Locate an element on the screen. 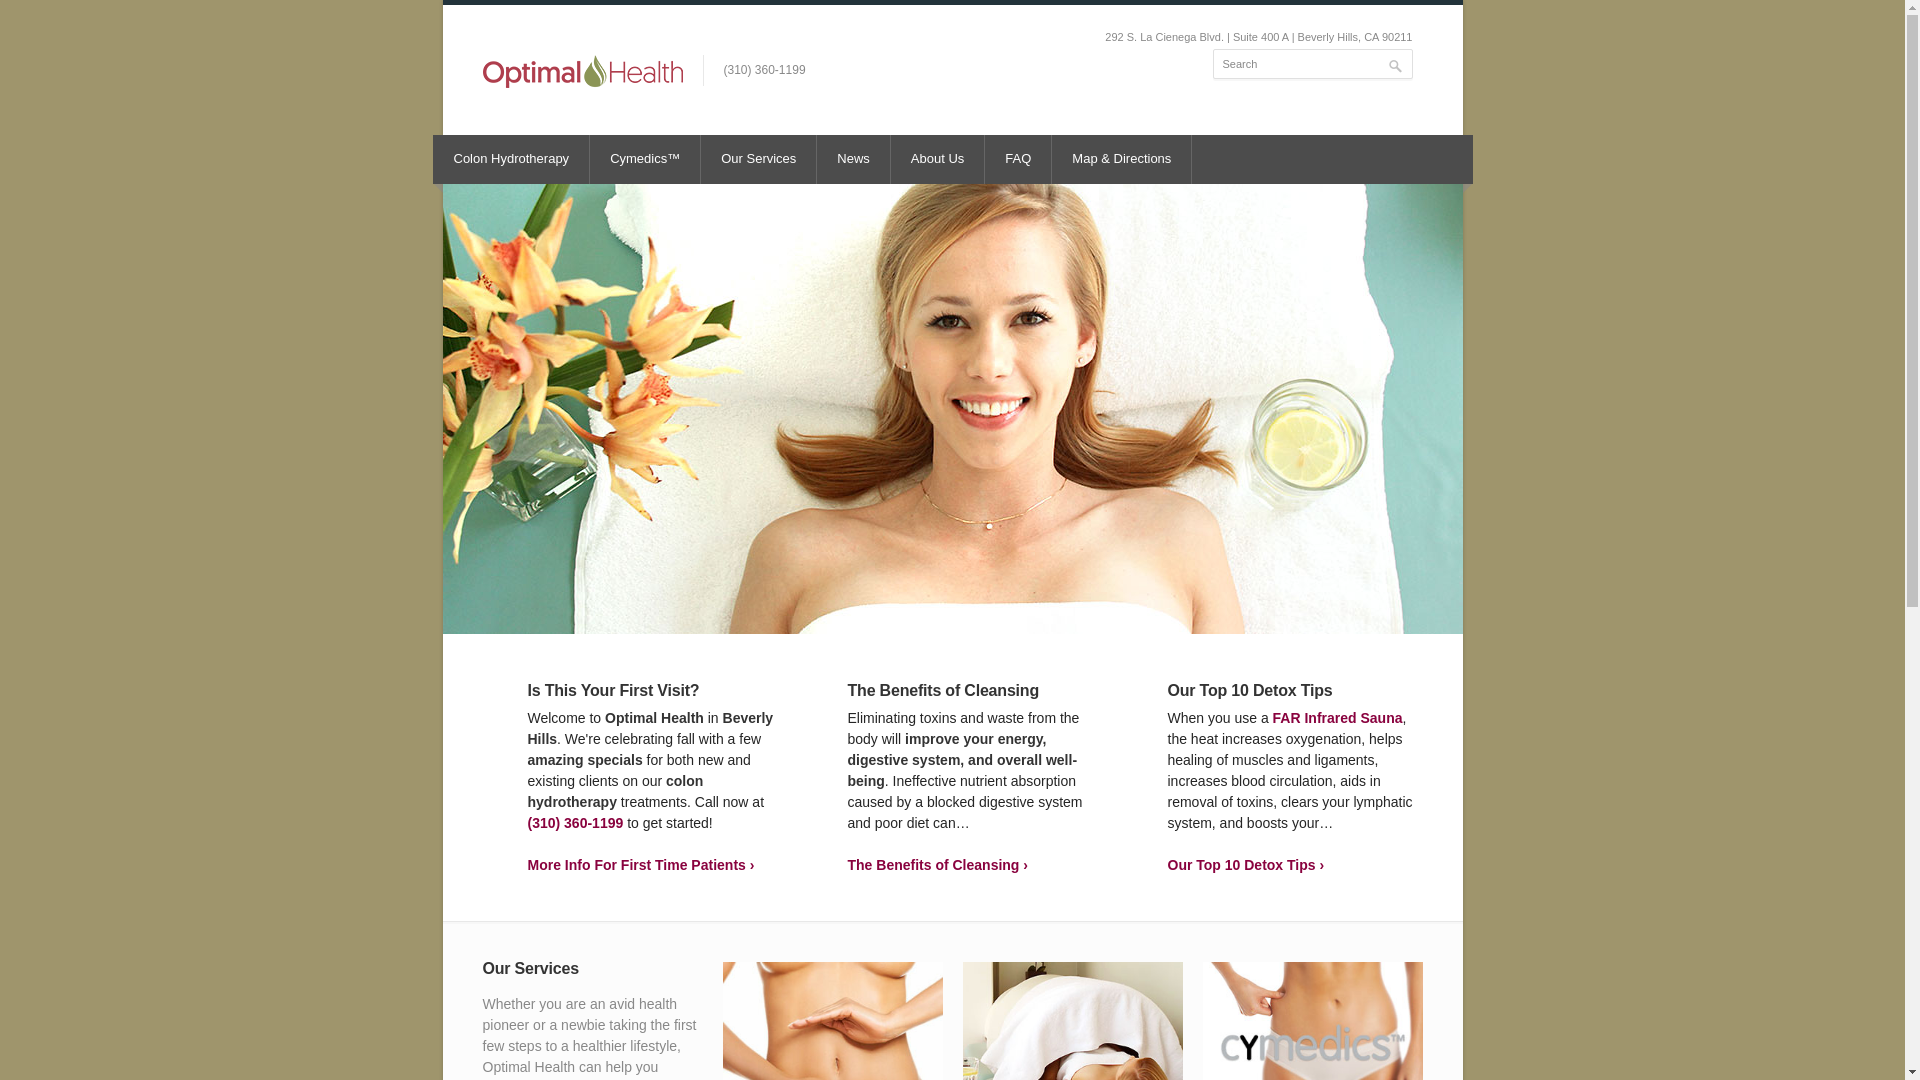 The image size is (1920, 1080). Staff is located at coordinates (937, 159).